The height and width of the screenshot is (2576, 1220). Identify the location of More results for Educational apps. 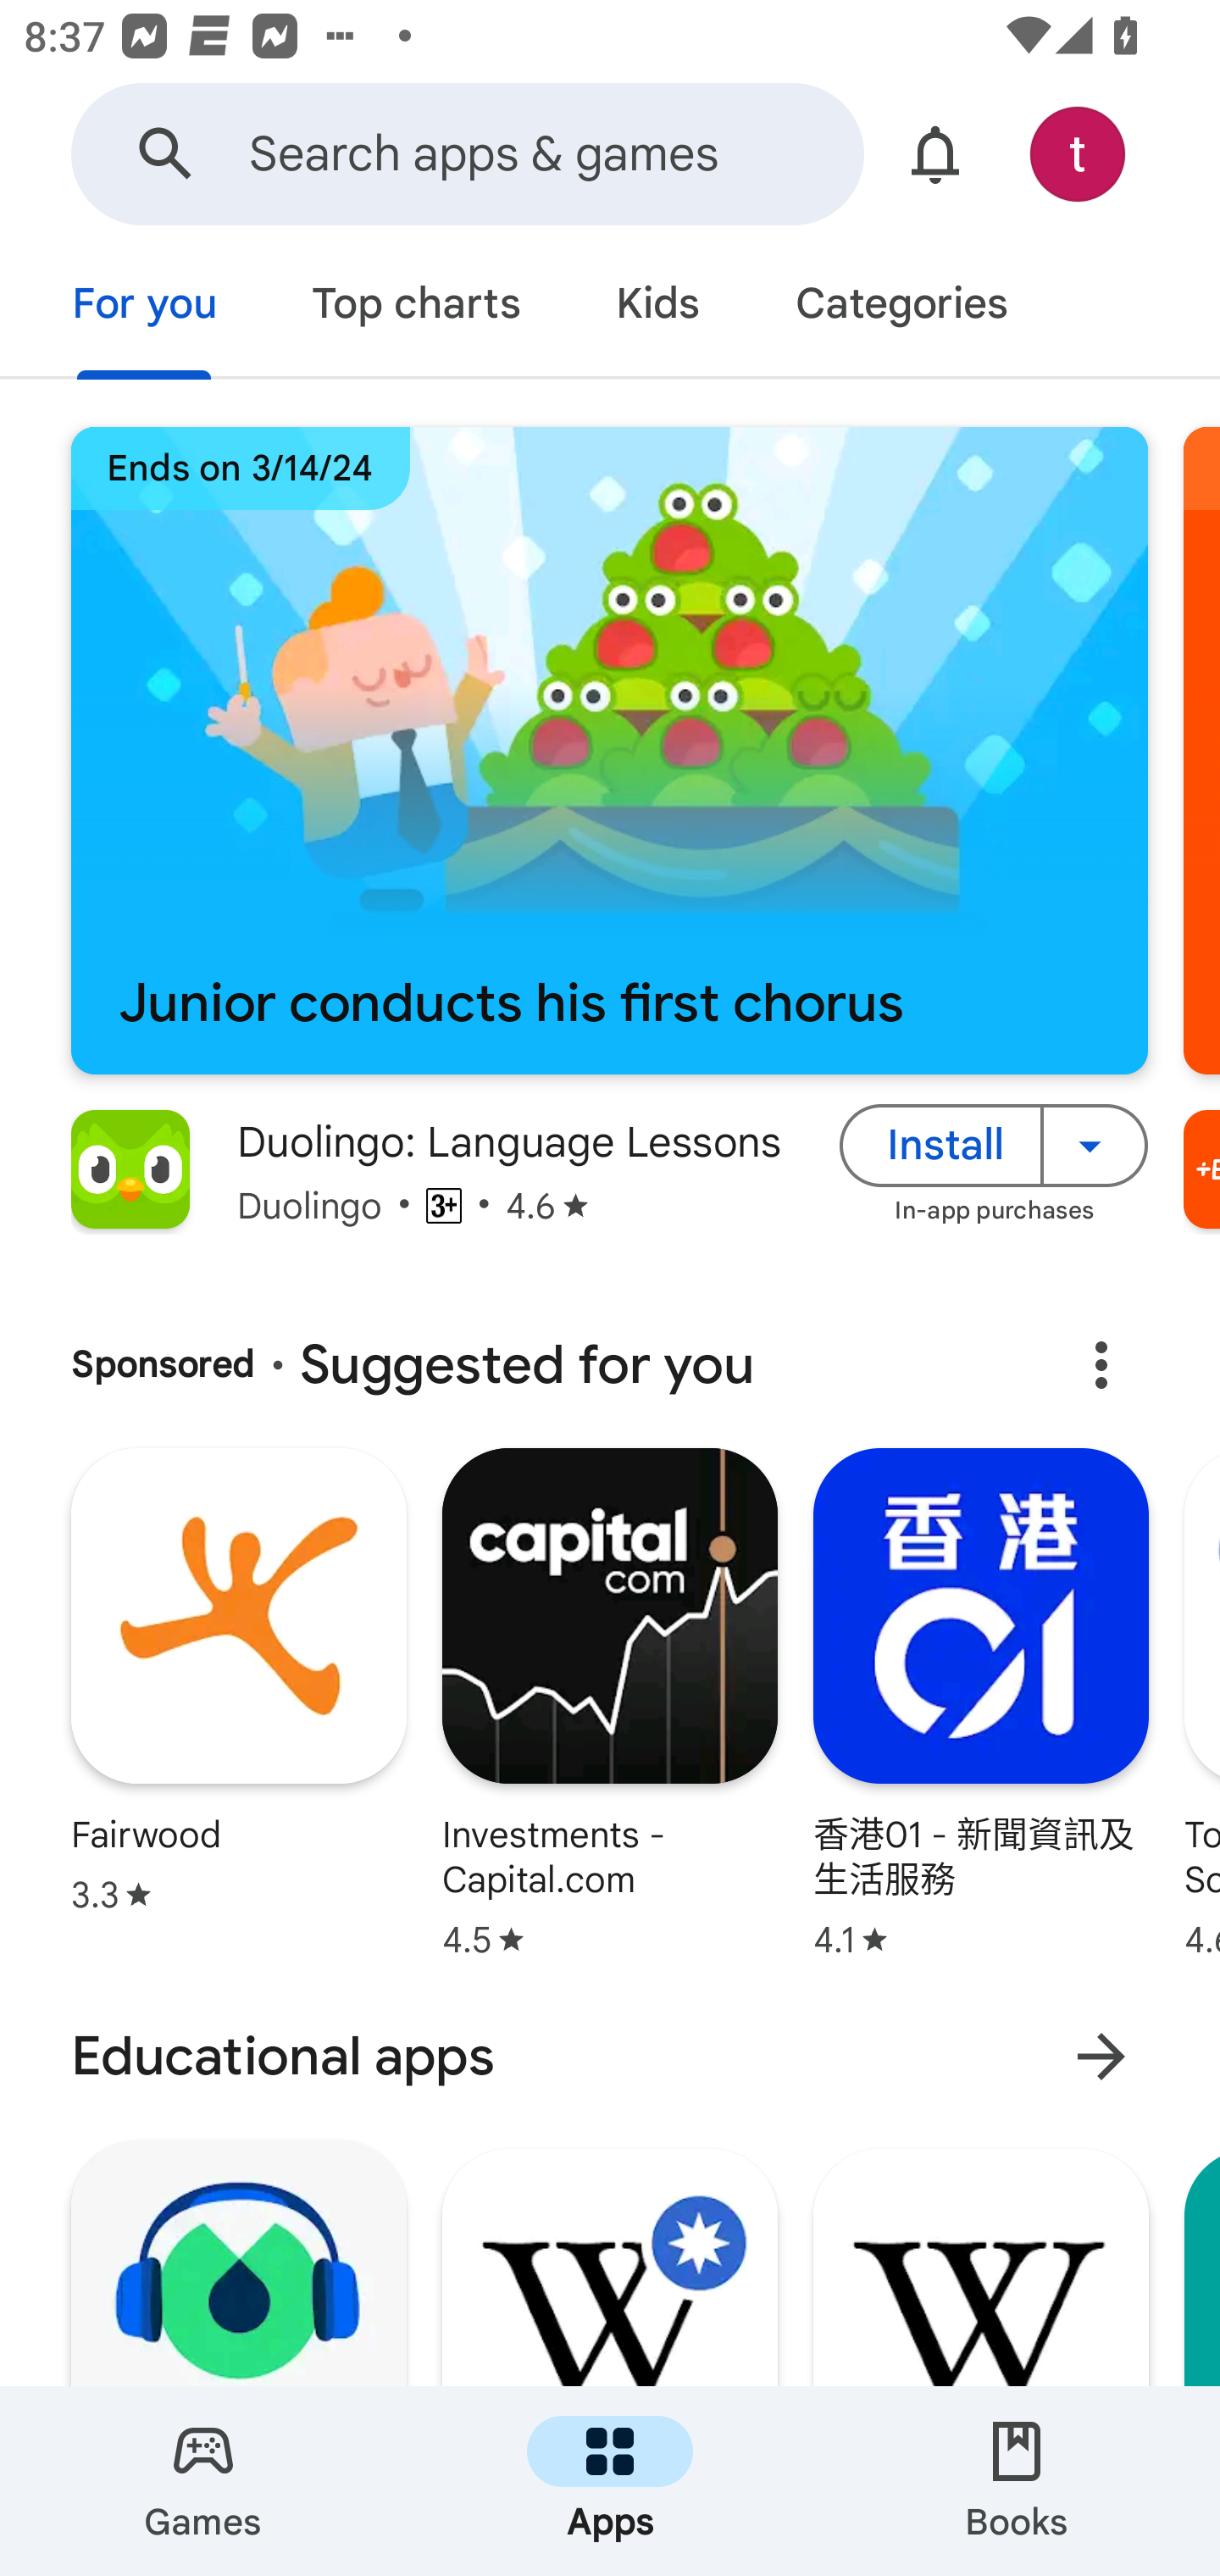
(1101, 2057).